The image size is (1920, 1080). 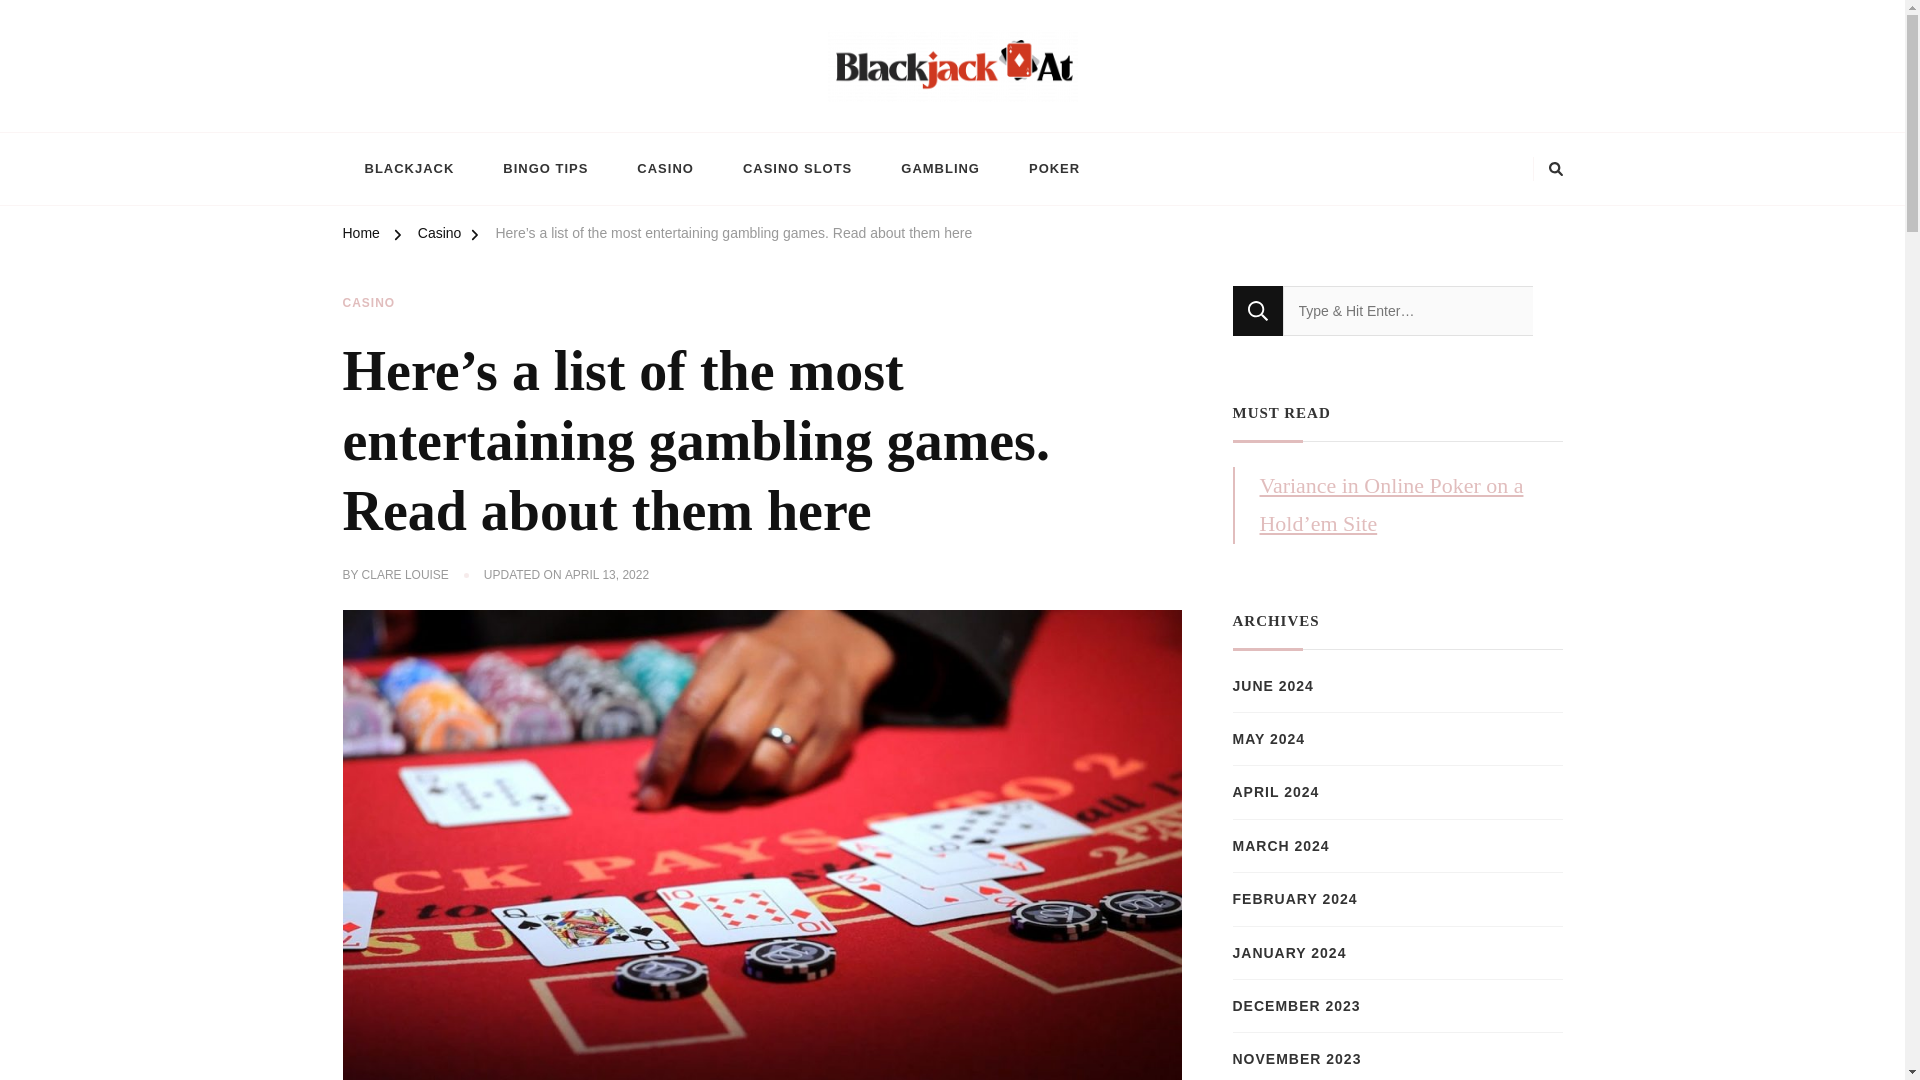 I want to click on APRIL 13, 2022, so click(x=606, y=576).